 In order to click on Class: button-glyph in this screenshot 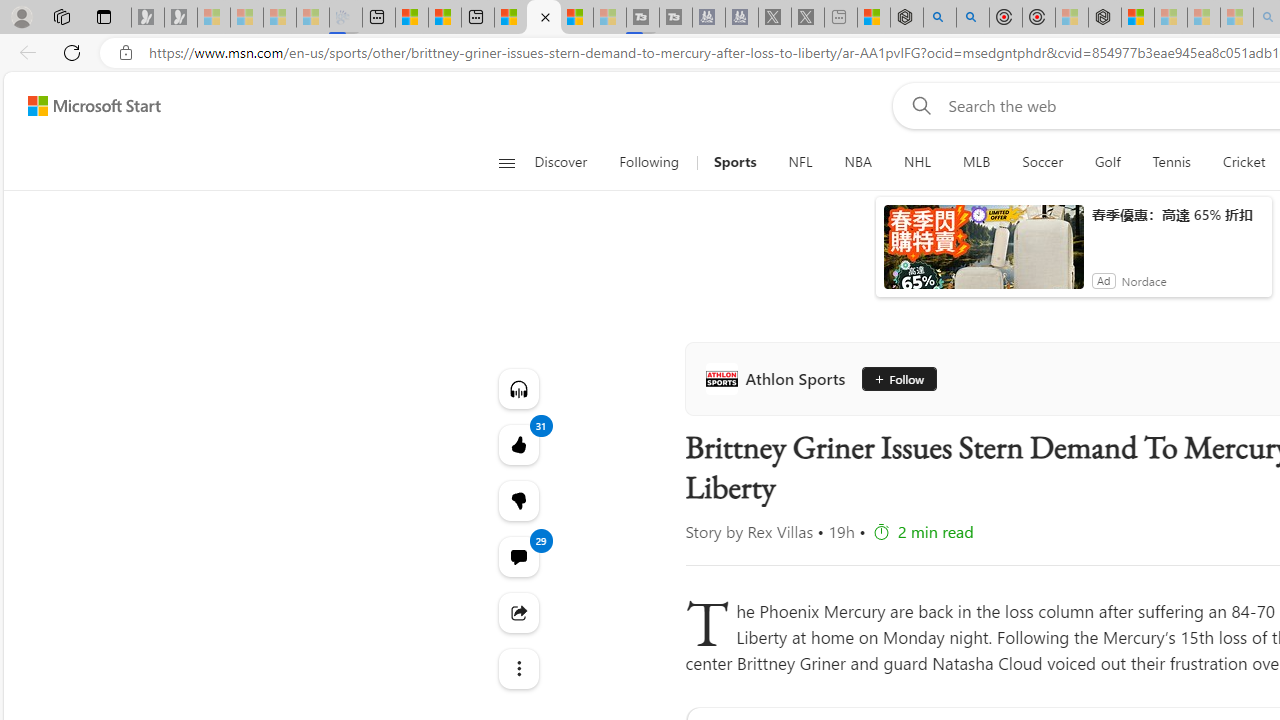, I will do `click(506, 162)`.